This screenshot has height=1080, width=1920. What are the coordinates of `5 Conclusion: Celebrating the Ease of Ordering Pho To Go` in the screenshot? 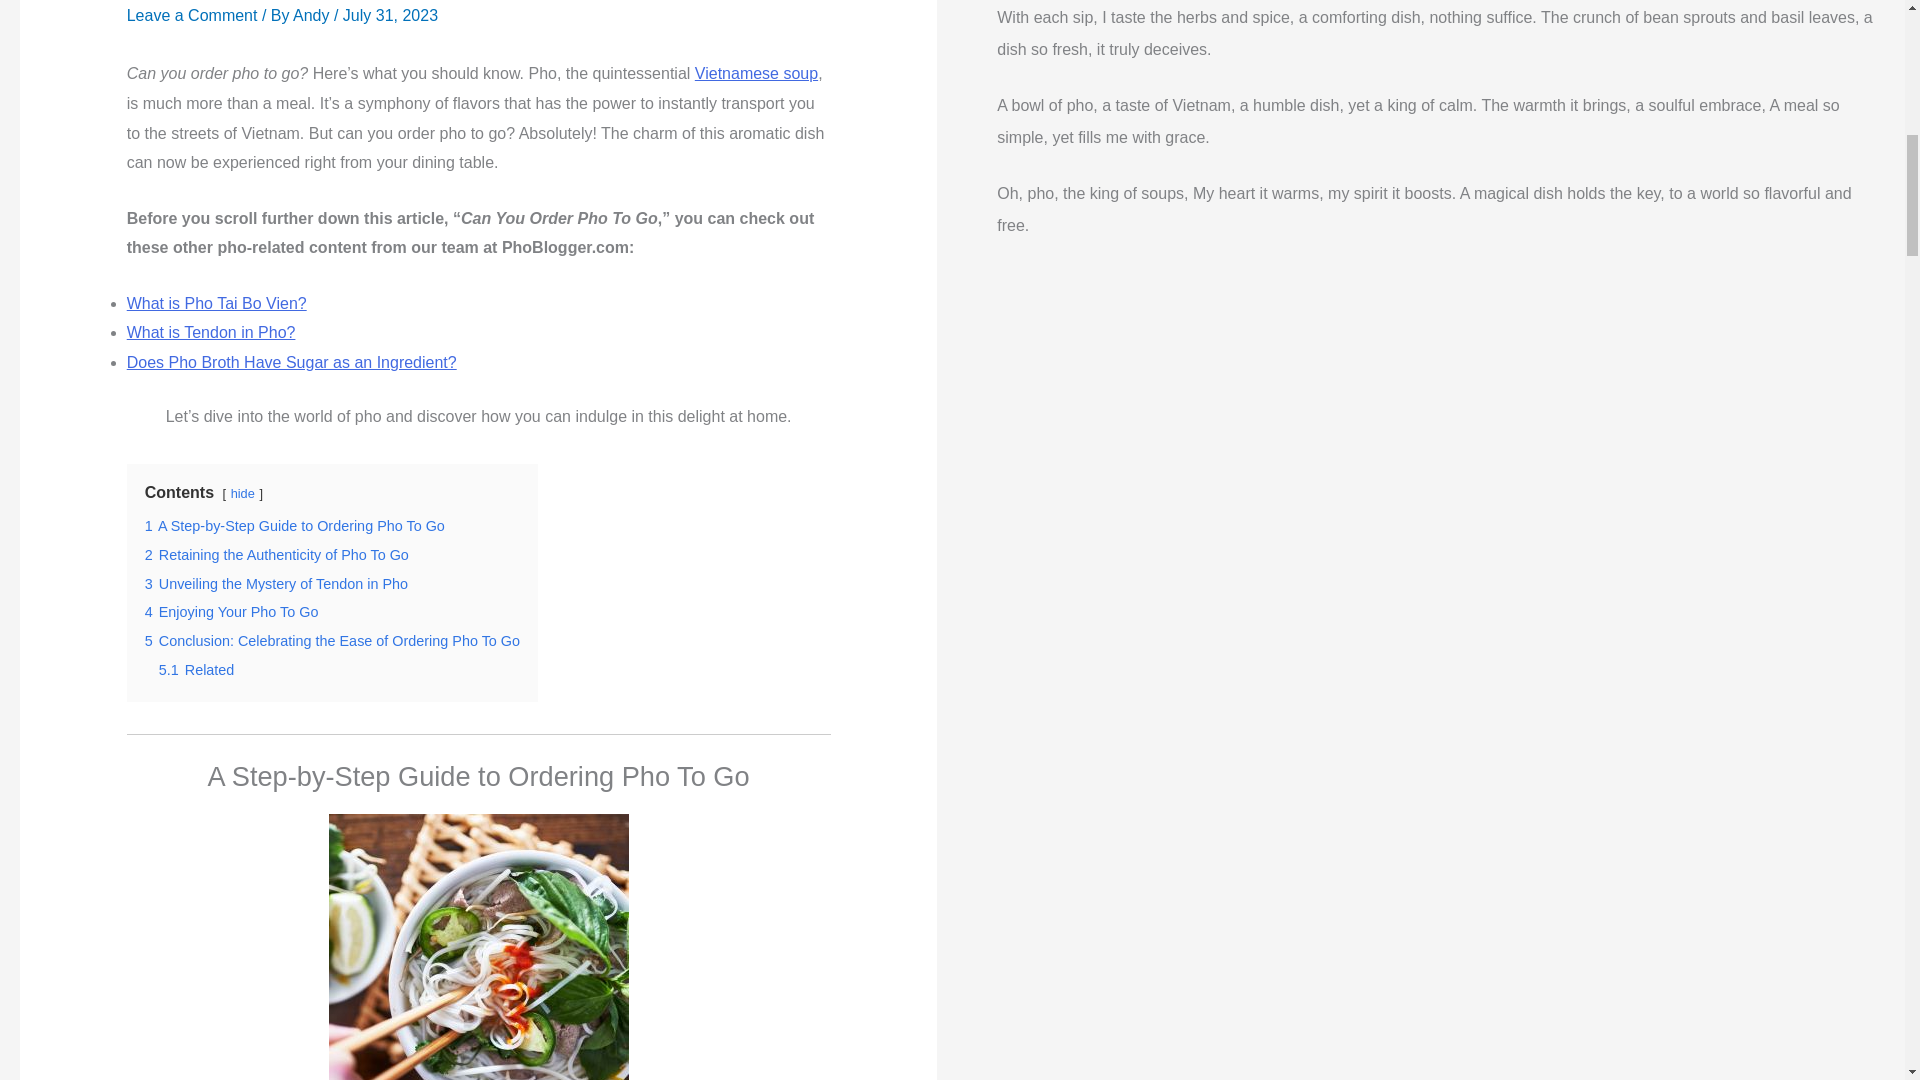 It's located at (332, 640).